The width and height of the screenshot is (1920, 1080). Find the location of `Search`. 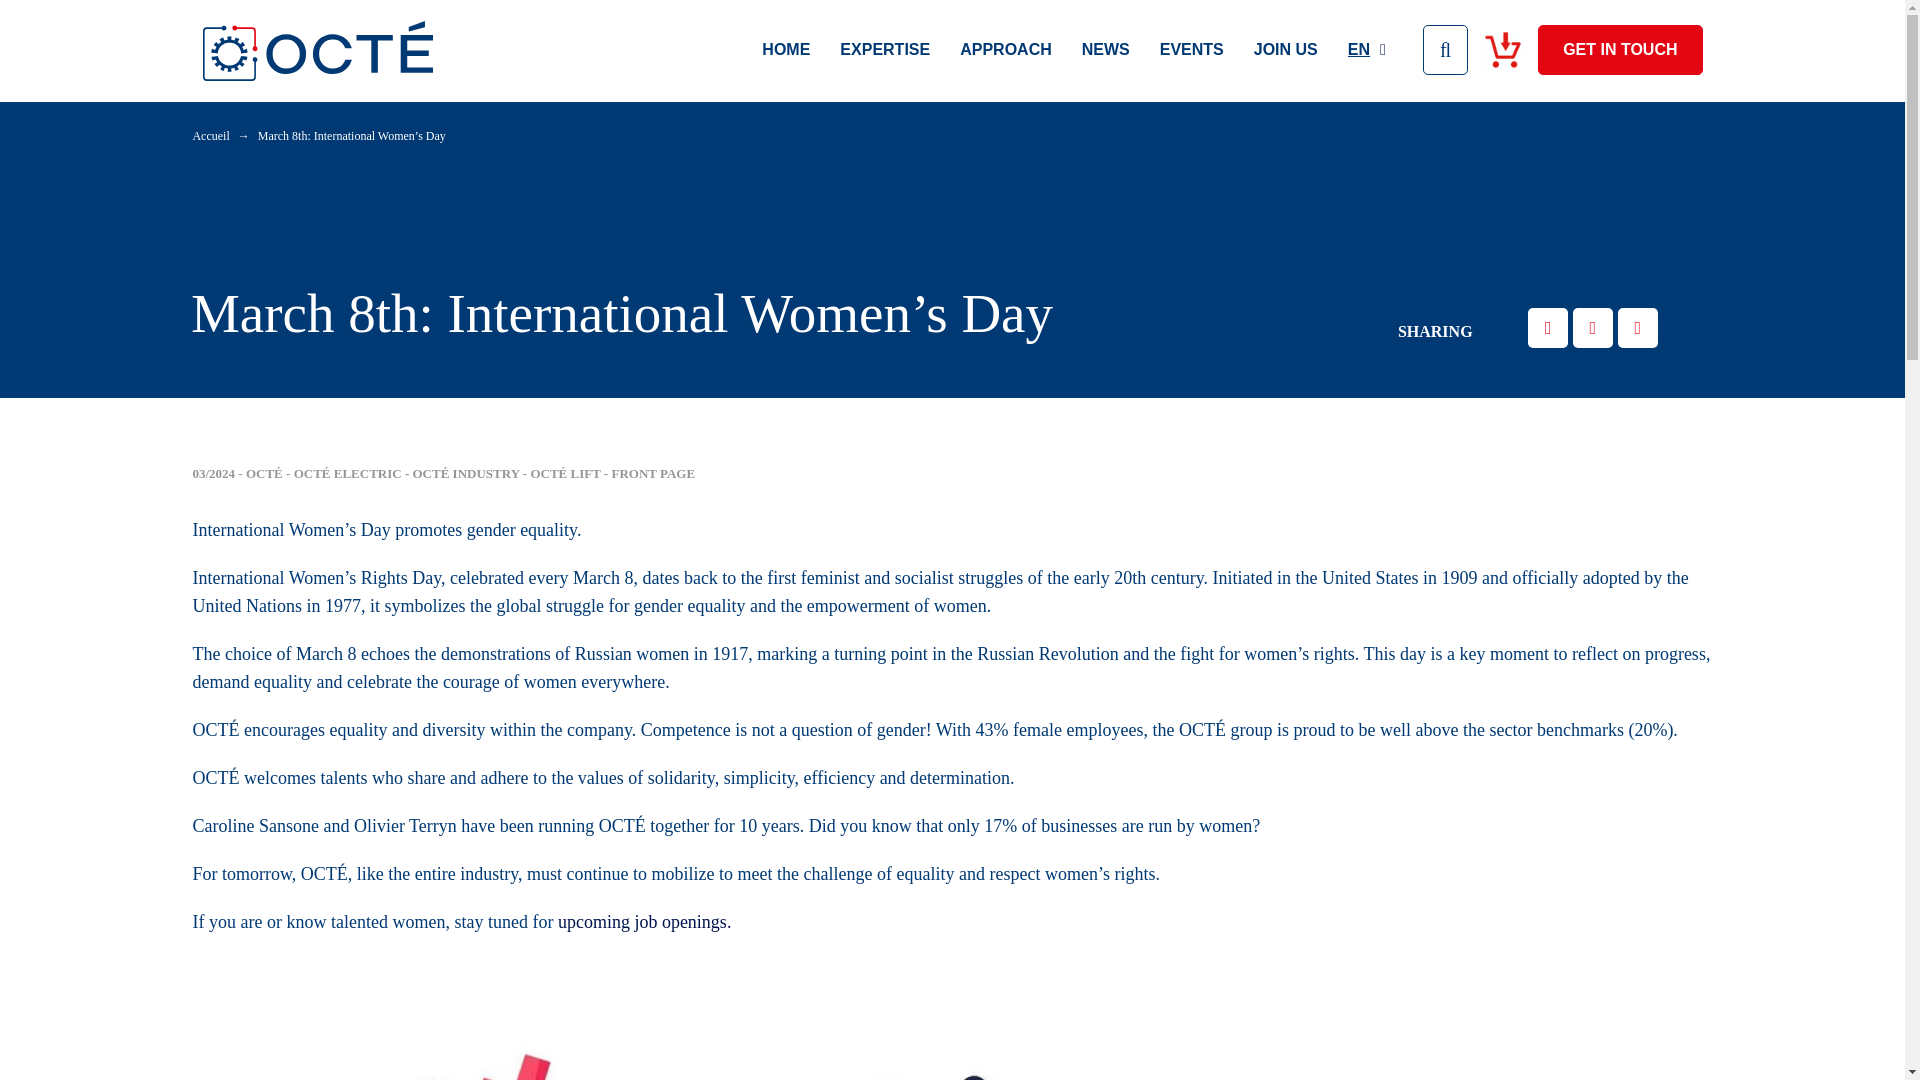

Search is located at coordinates (1445, 48).